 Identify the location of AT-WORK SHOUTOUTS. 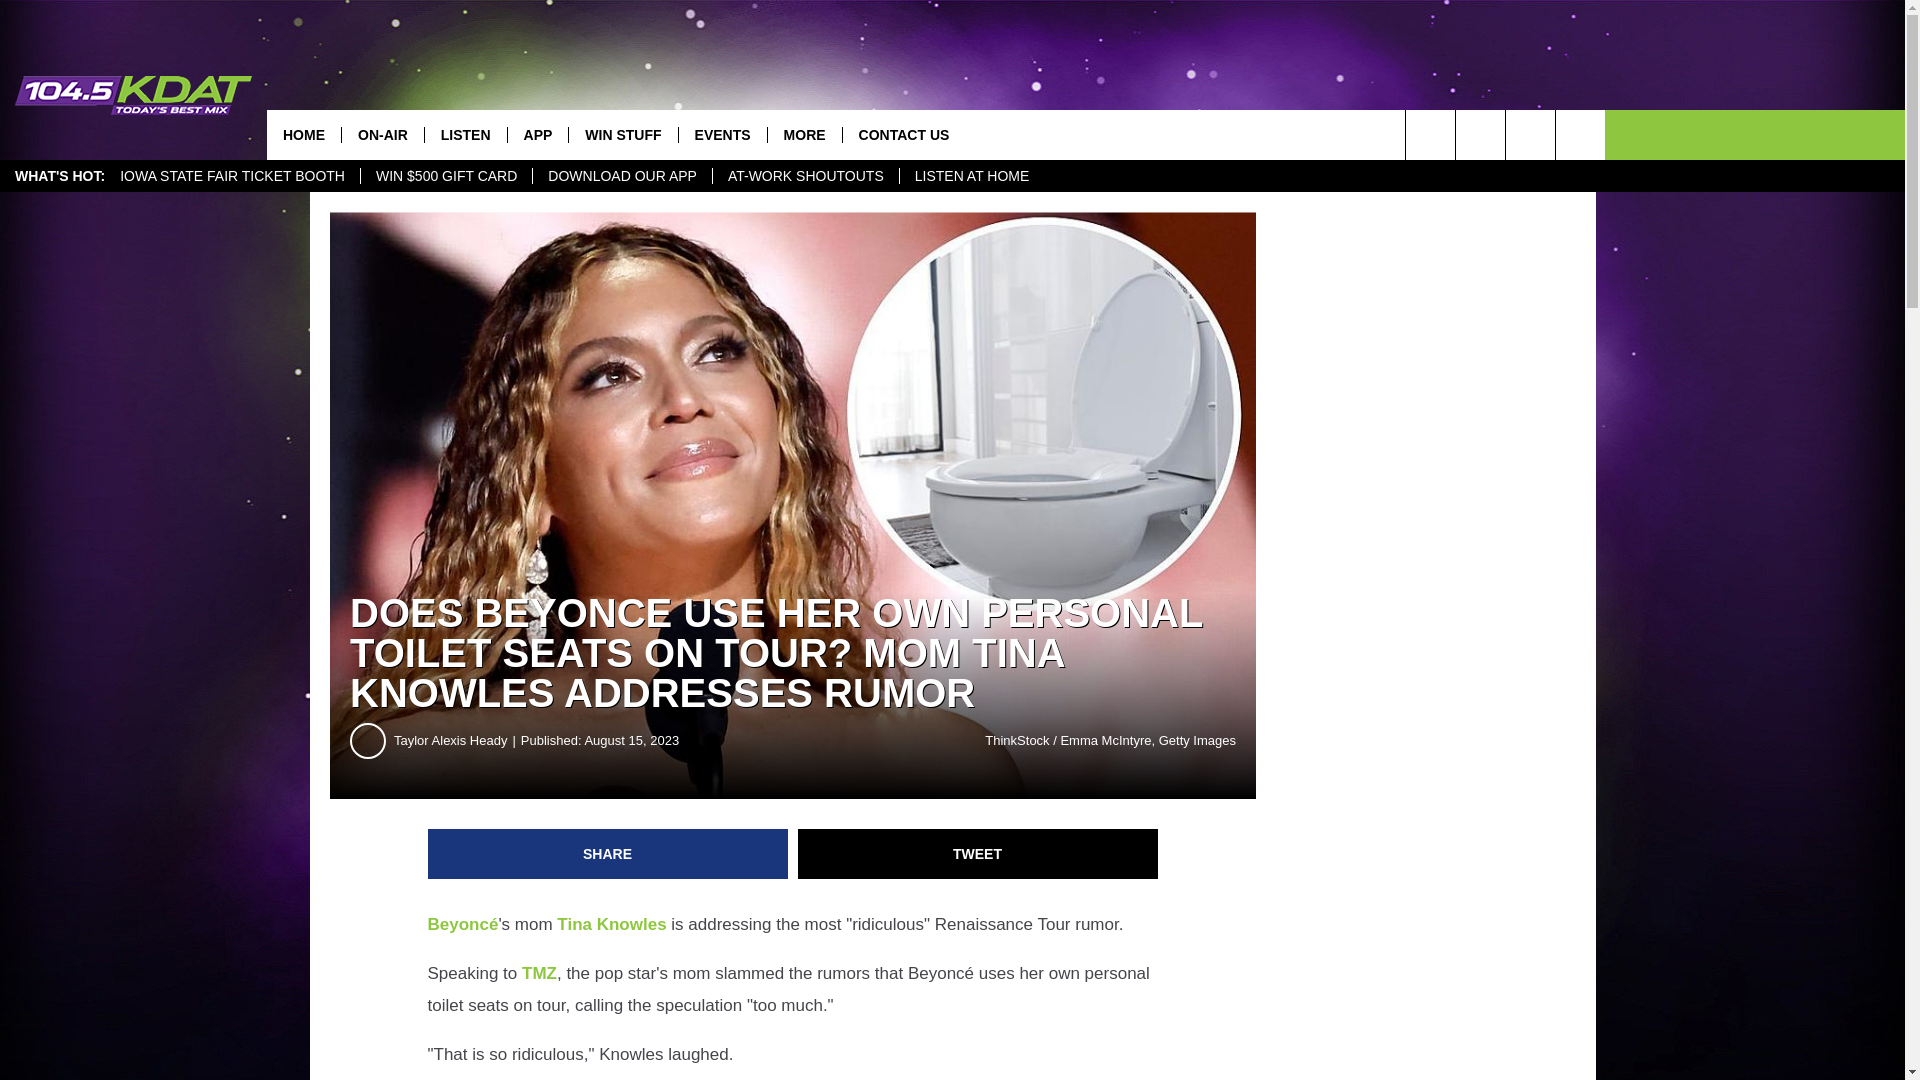
(805, 176).